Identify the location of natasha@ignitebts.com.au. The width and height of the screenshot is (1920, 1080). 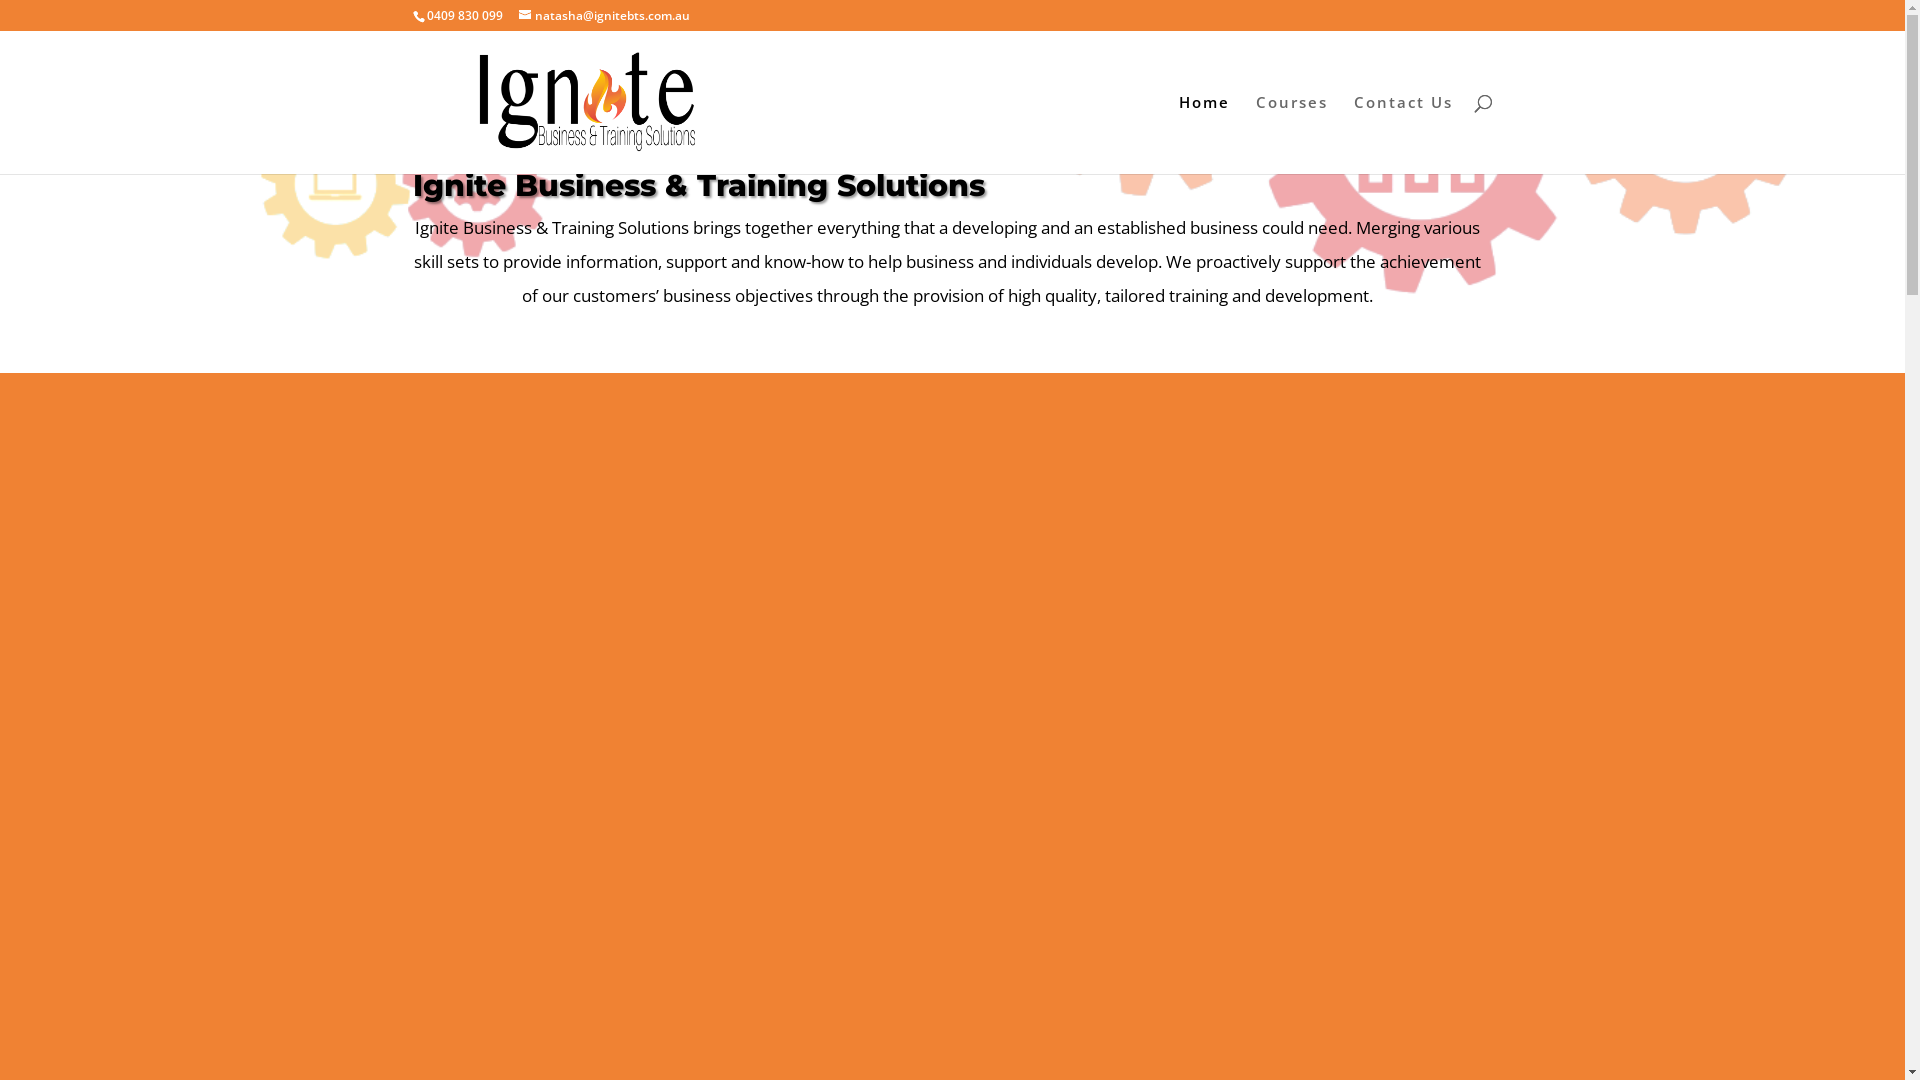
(604, 16).